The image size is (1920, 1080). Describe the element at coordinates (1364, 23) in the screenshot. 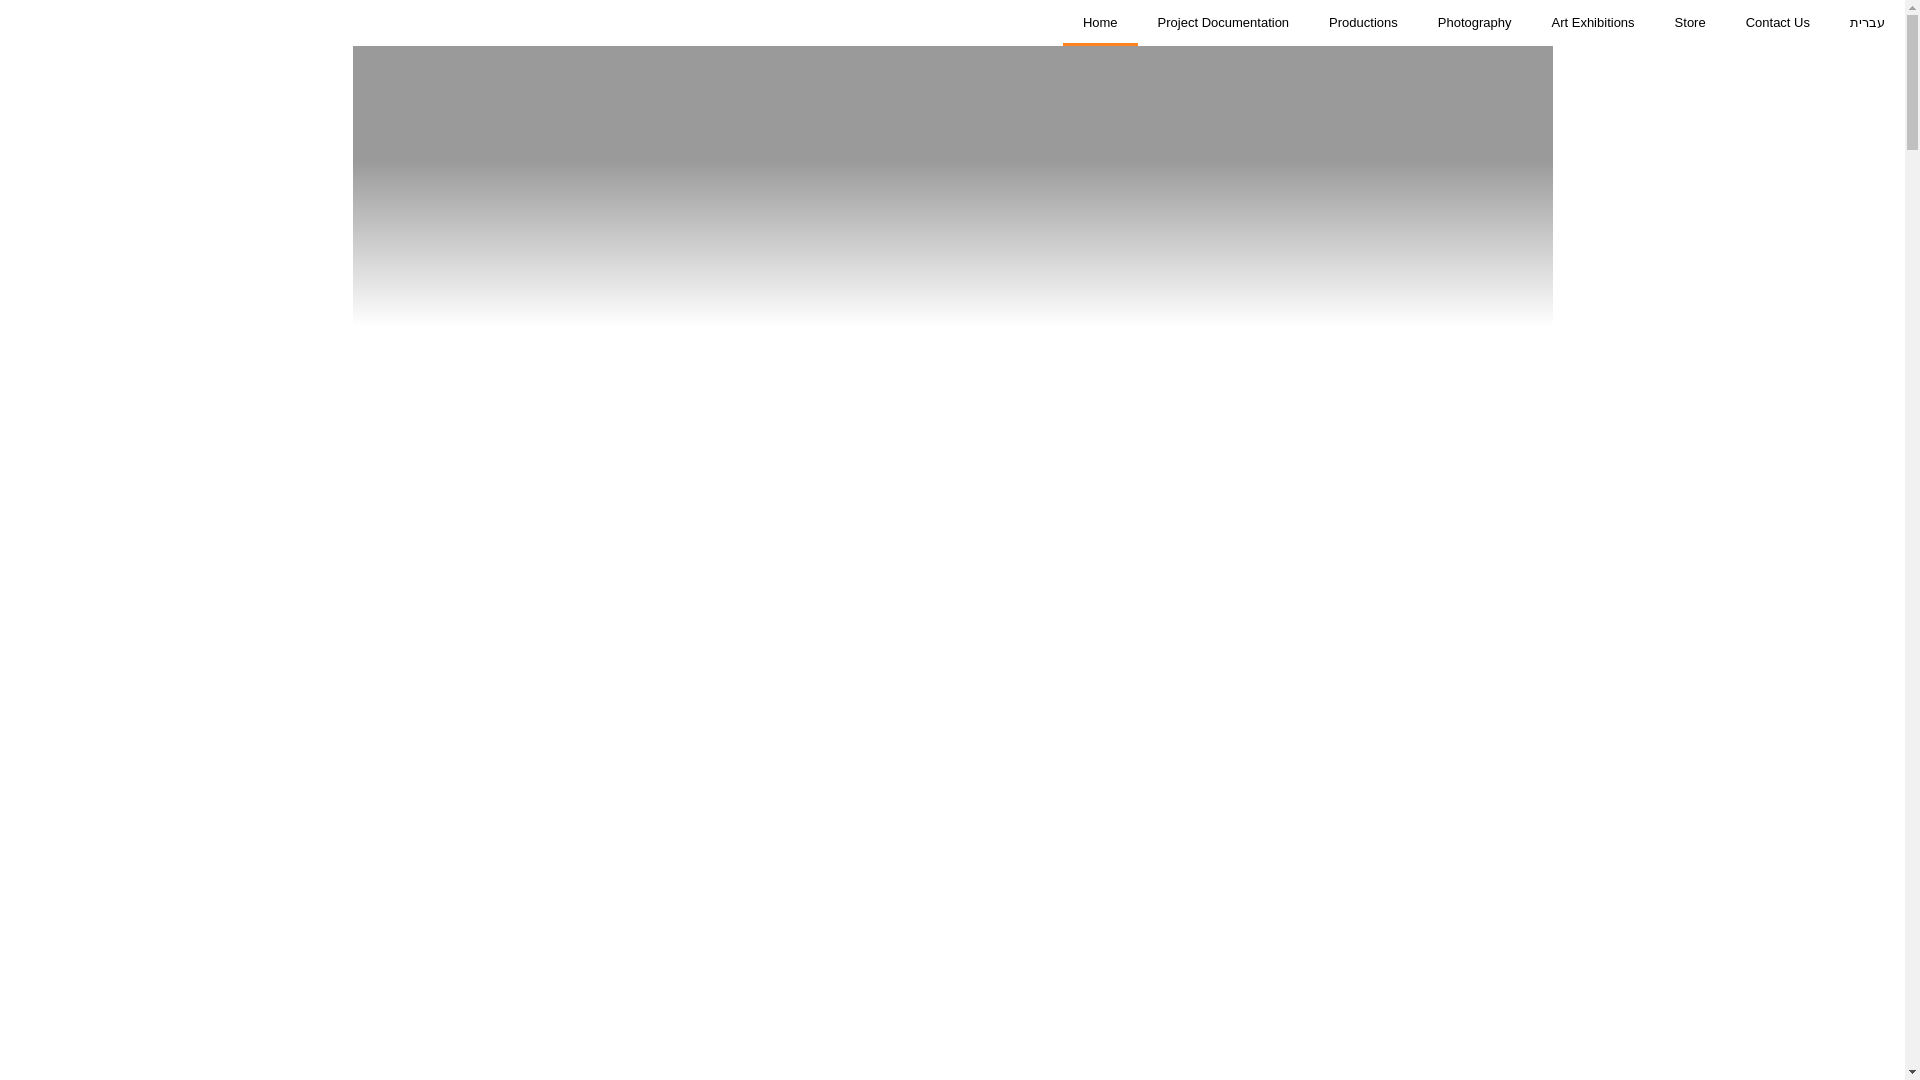

I see `Productions` at that location.